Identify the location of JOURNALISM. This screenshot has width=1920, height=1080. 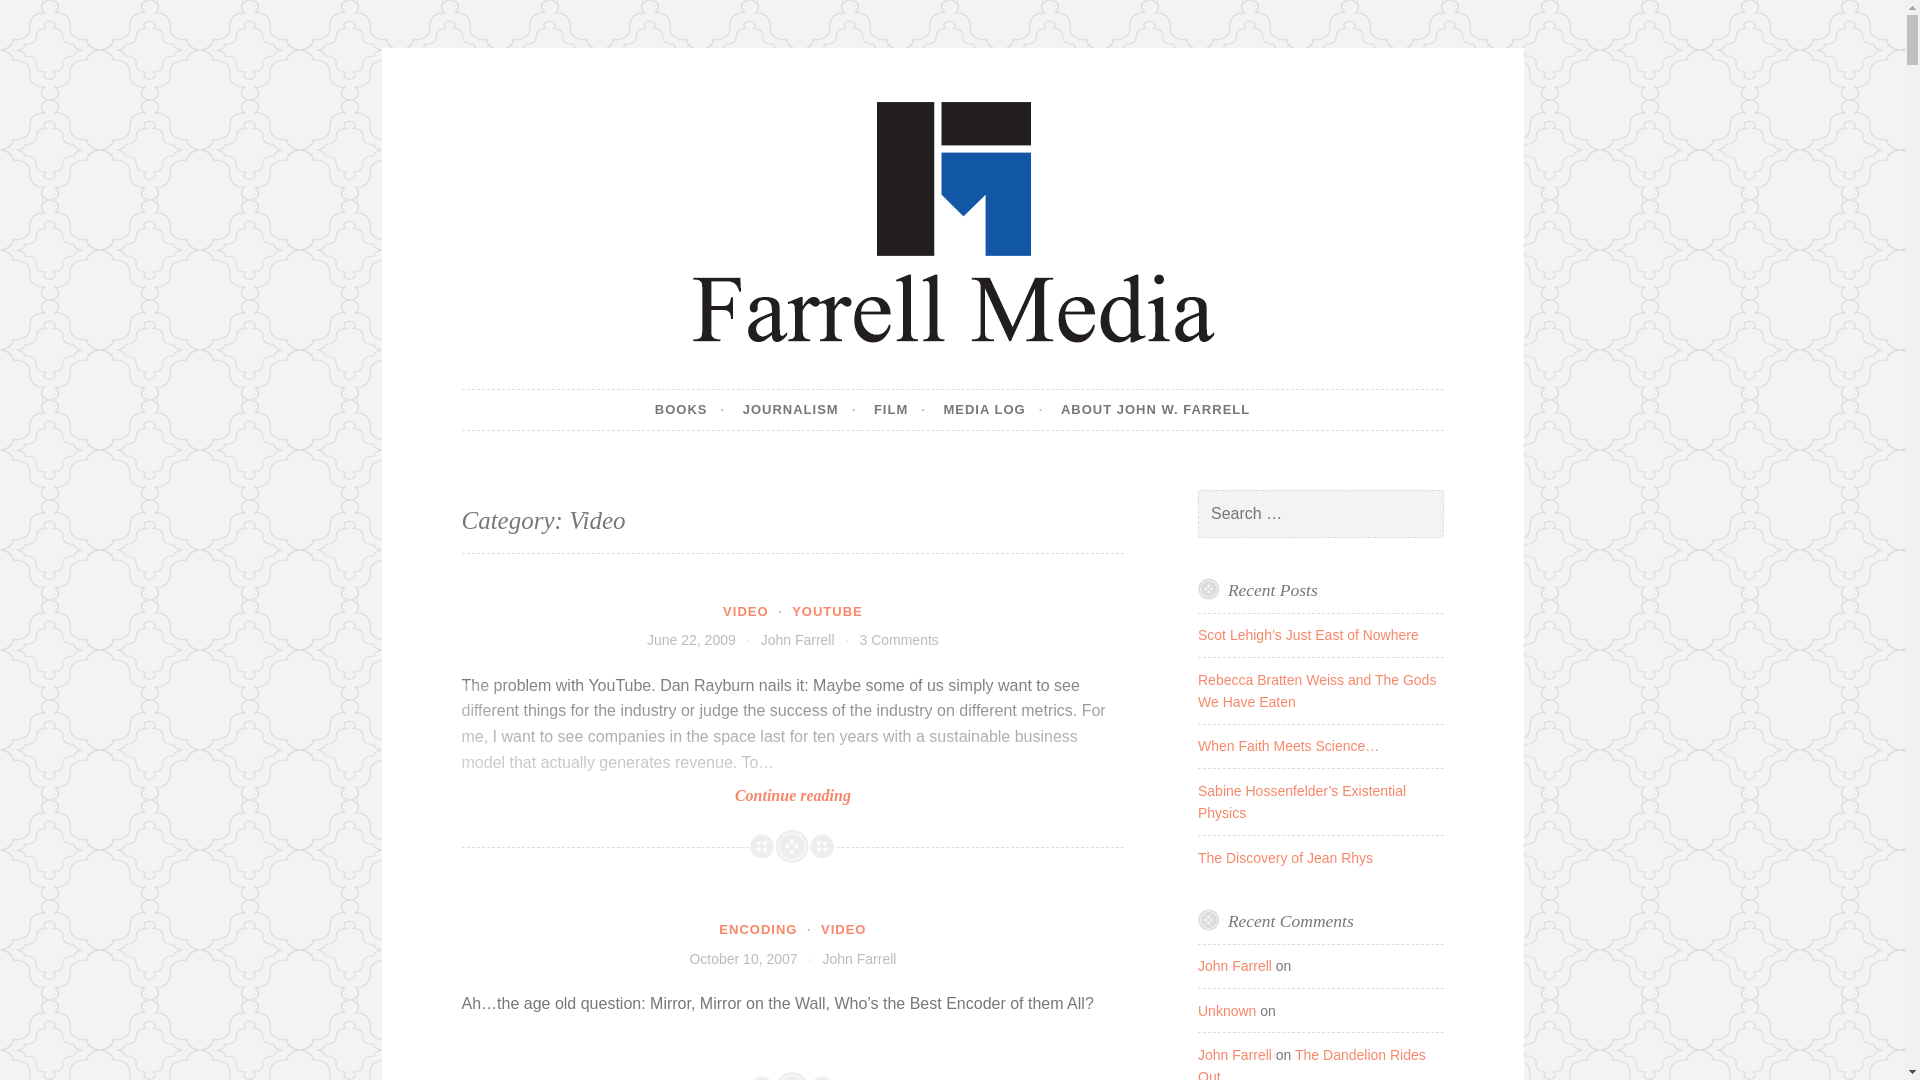
(800, 409).